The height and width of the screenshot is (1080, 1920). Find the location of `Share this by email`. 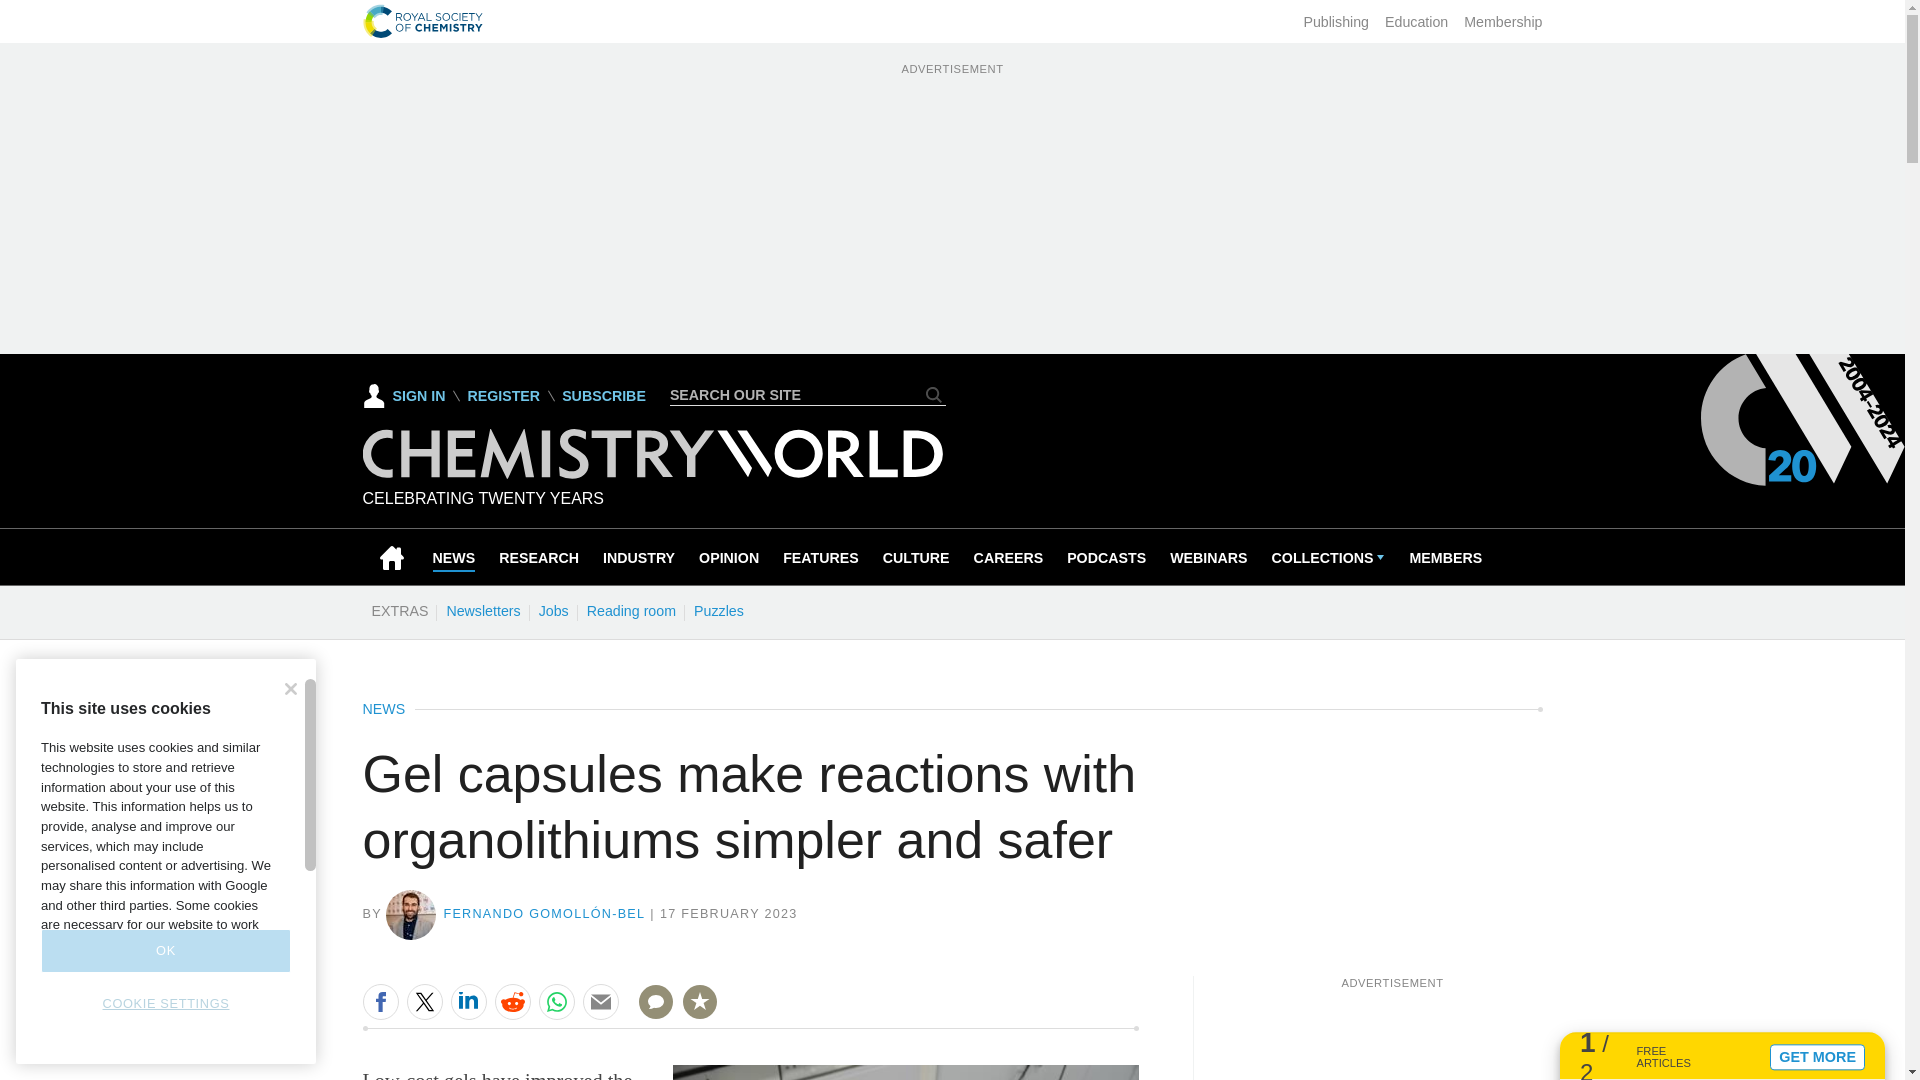

Share this by email is located at coordinates (600, 1001).